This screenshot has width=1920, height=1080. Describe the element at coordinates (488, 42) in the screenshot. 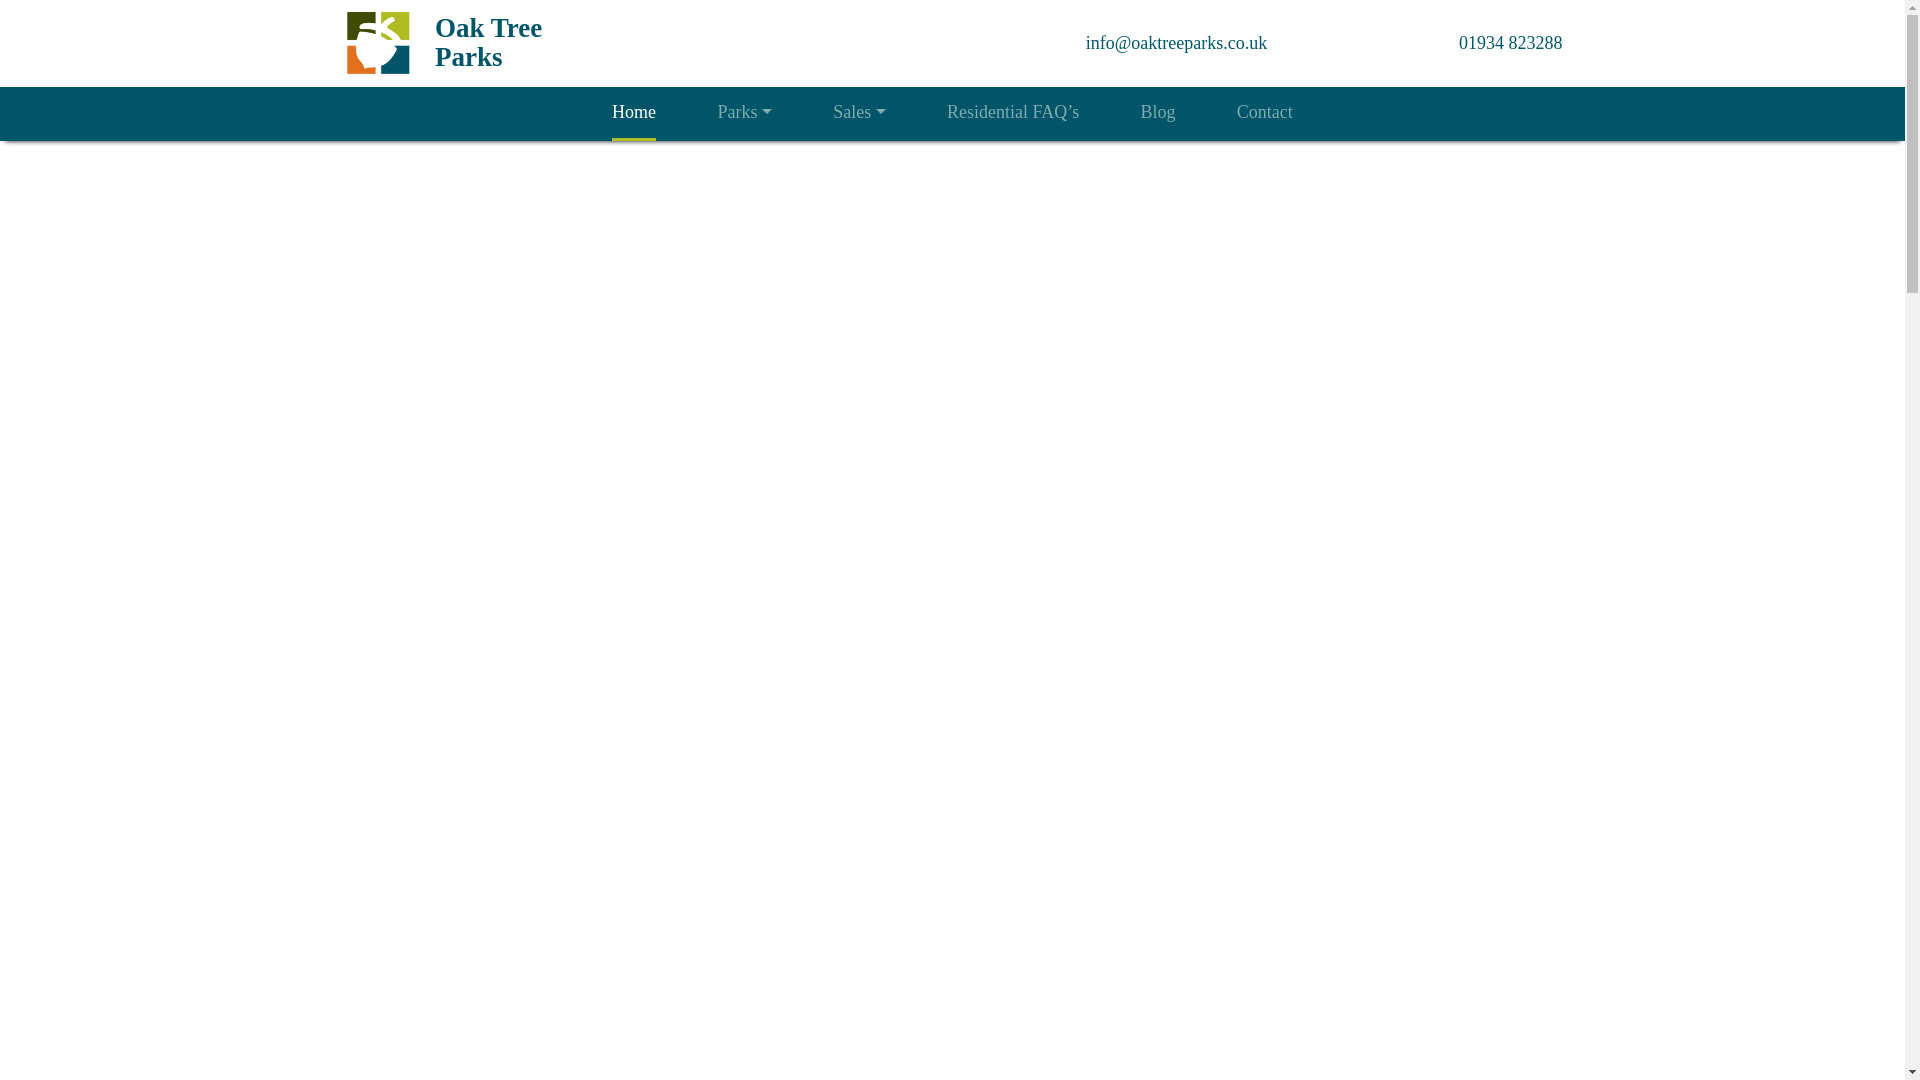

I see `Oak Tree Parks` at that location.